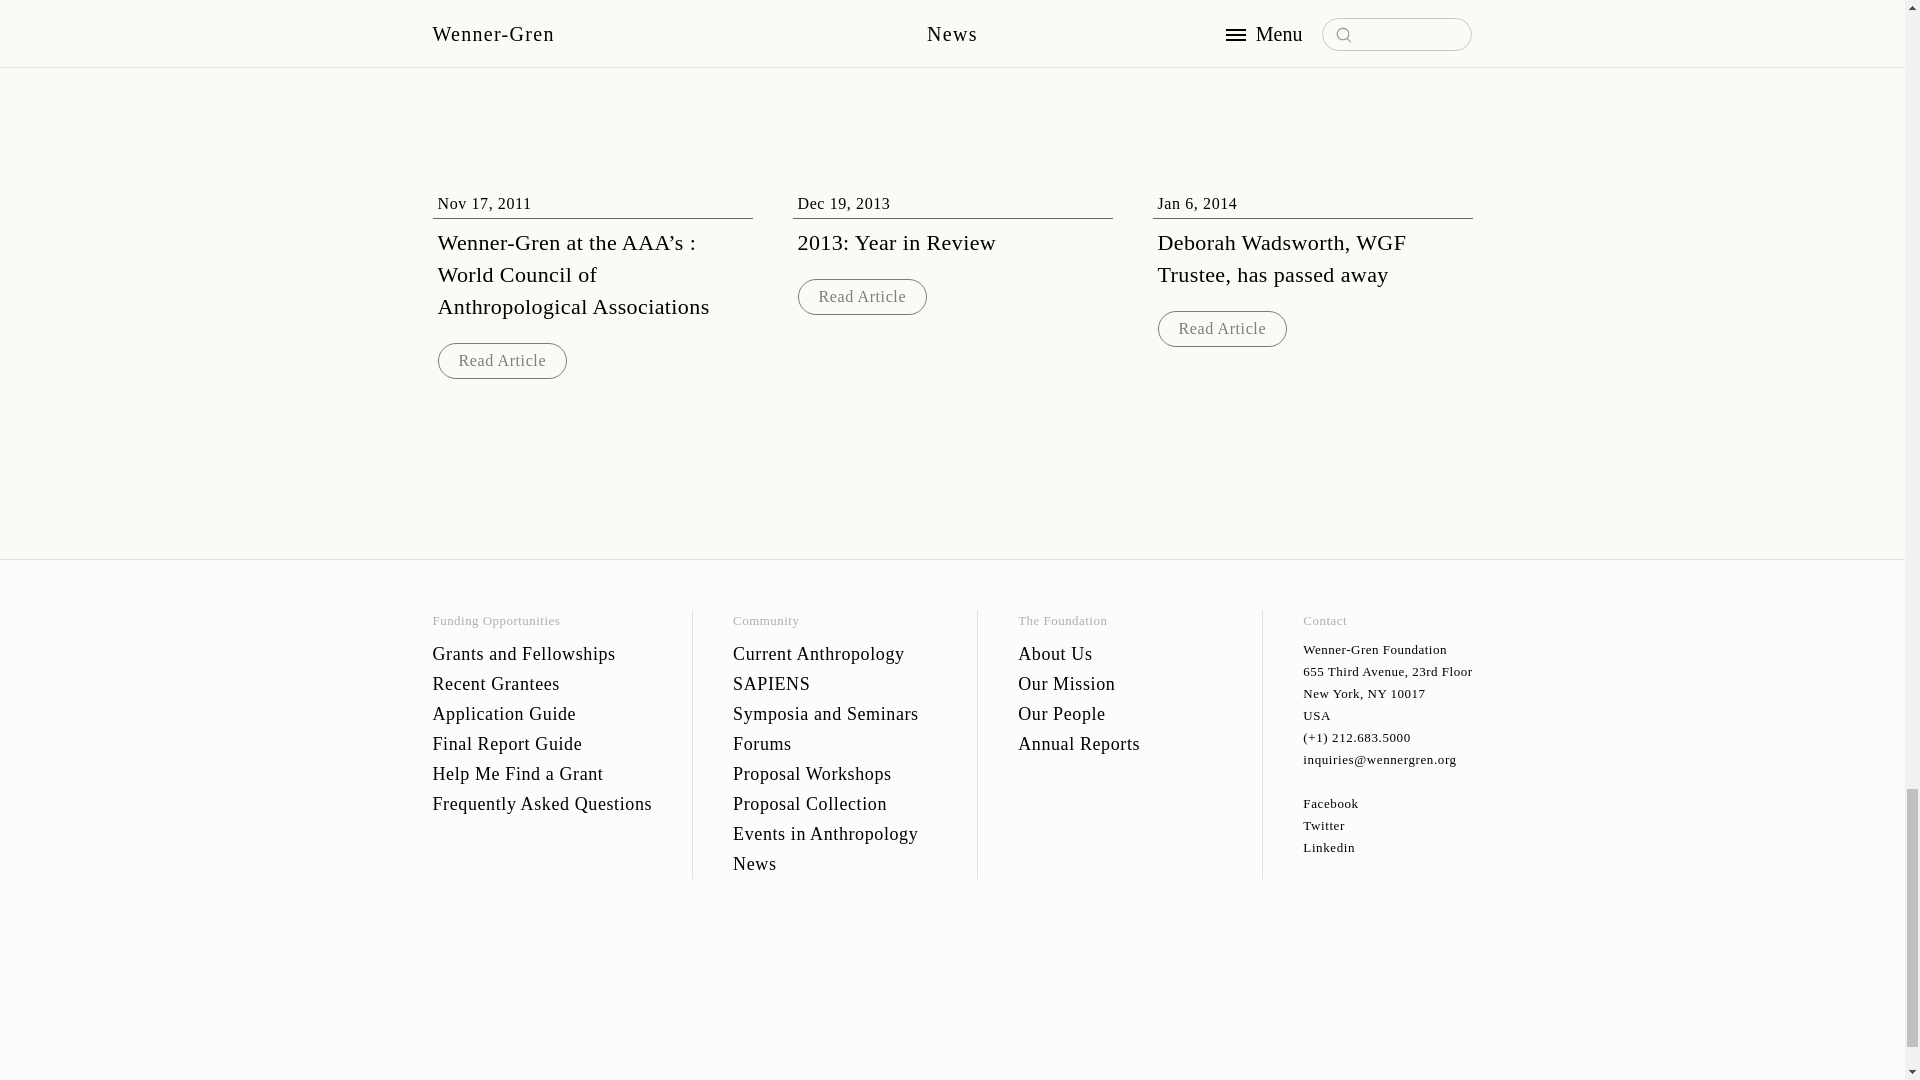  I want to click on linkedin, so click(1388, 848).